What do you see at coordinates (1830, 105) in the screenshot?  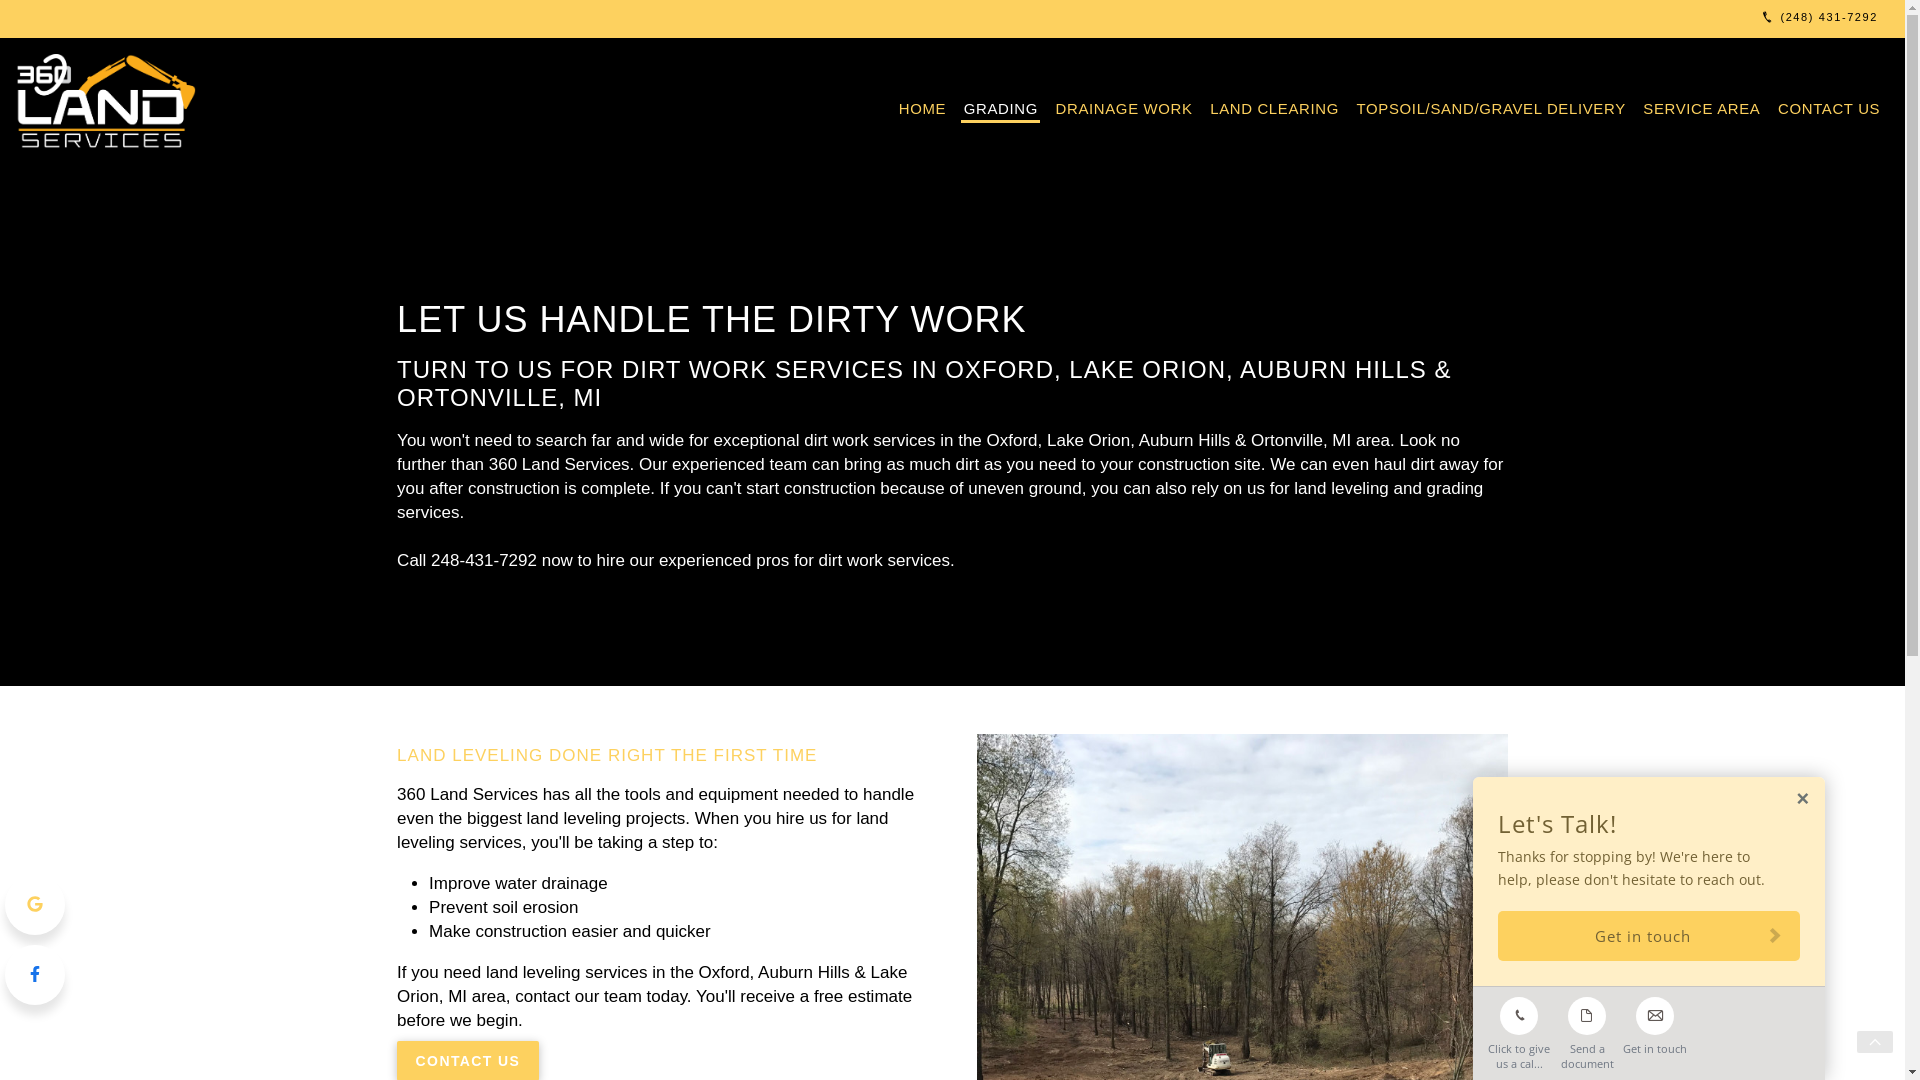 I see `CONTACT US` at bounding box center [1830, 105].